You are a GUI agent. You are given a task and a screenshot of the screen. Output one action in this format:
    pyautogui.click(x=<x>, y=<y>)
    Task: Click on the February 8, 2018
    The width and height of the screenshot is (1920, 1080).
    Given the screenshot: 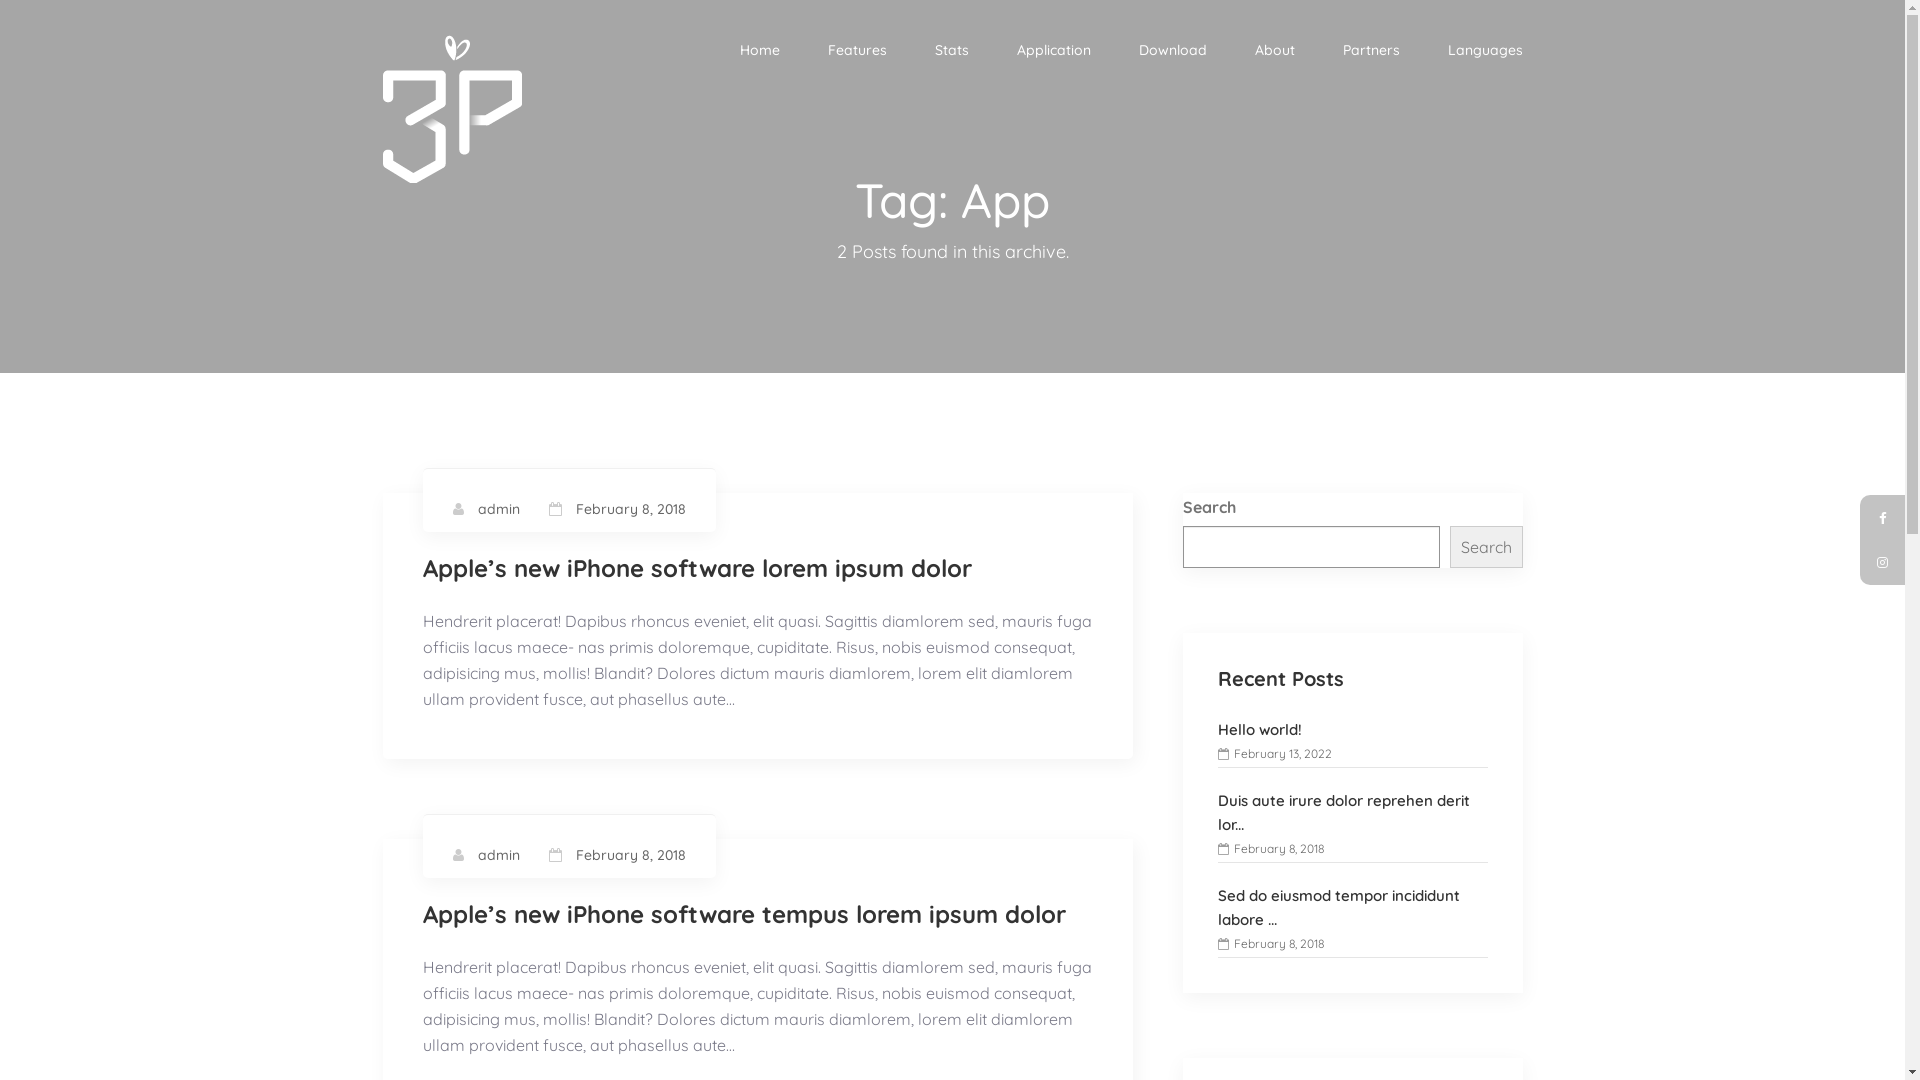 What is the action you would take?
    pyautogui.click(x=1271, y=944)
    